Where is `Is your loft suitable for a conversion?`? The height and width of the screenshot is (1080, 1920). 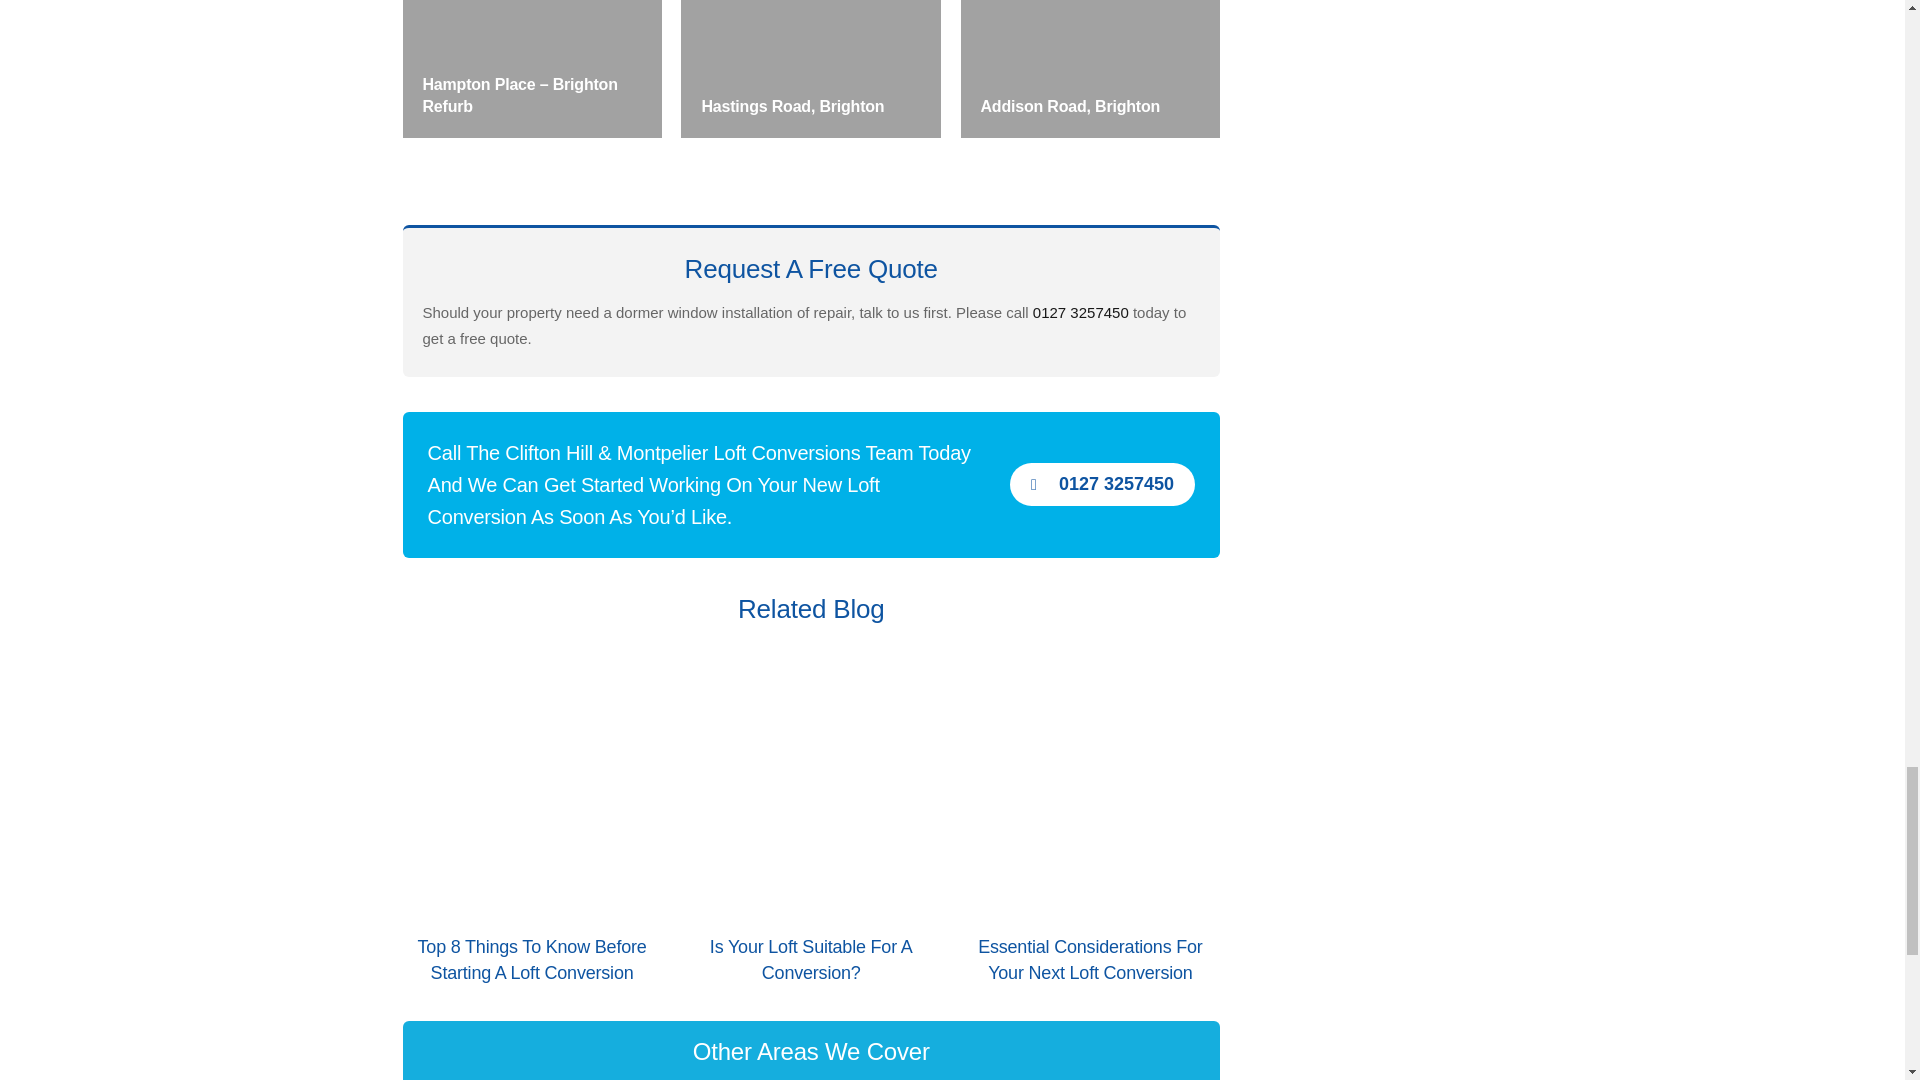 Is your loft suitable for a conversion? is located at coordinates (810, 789).